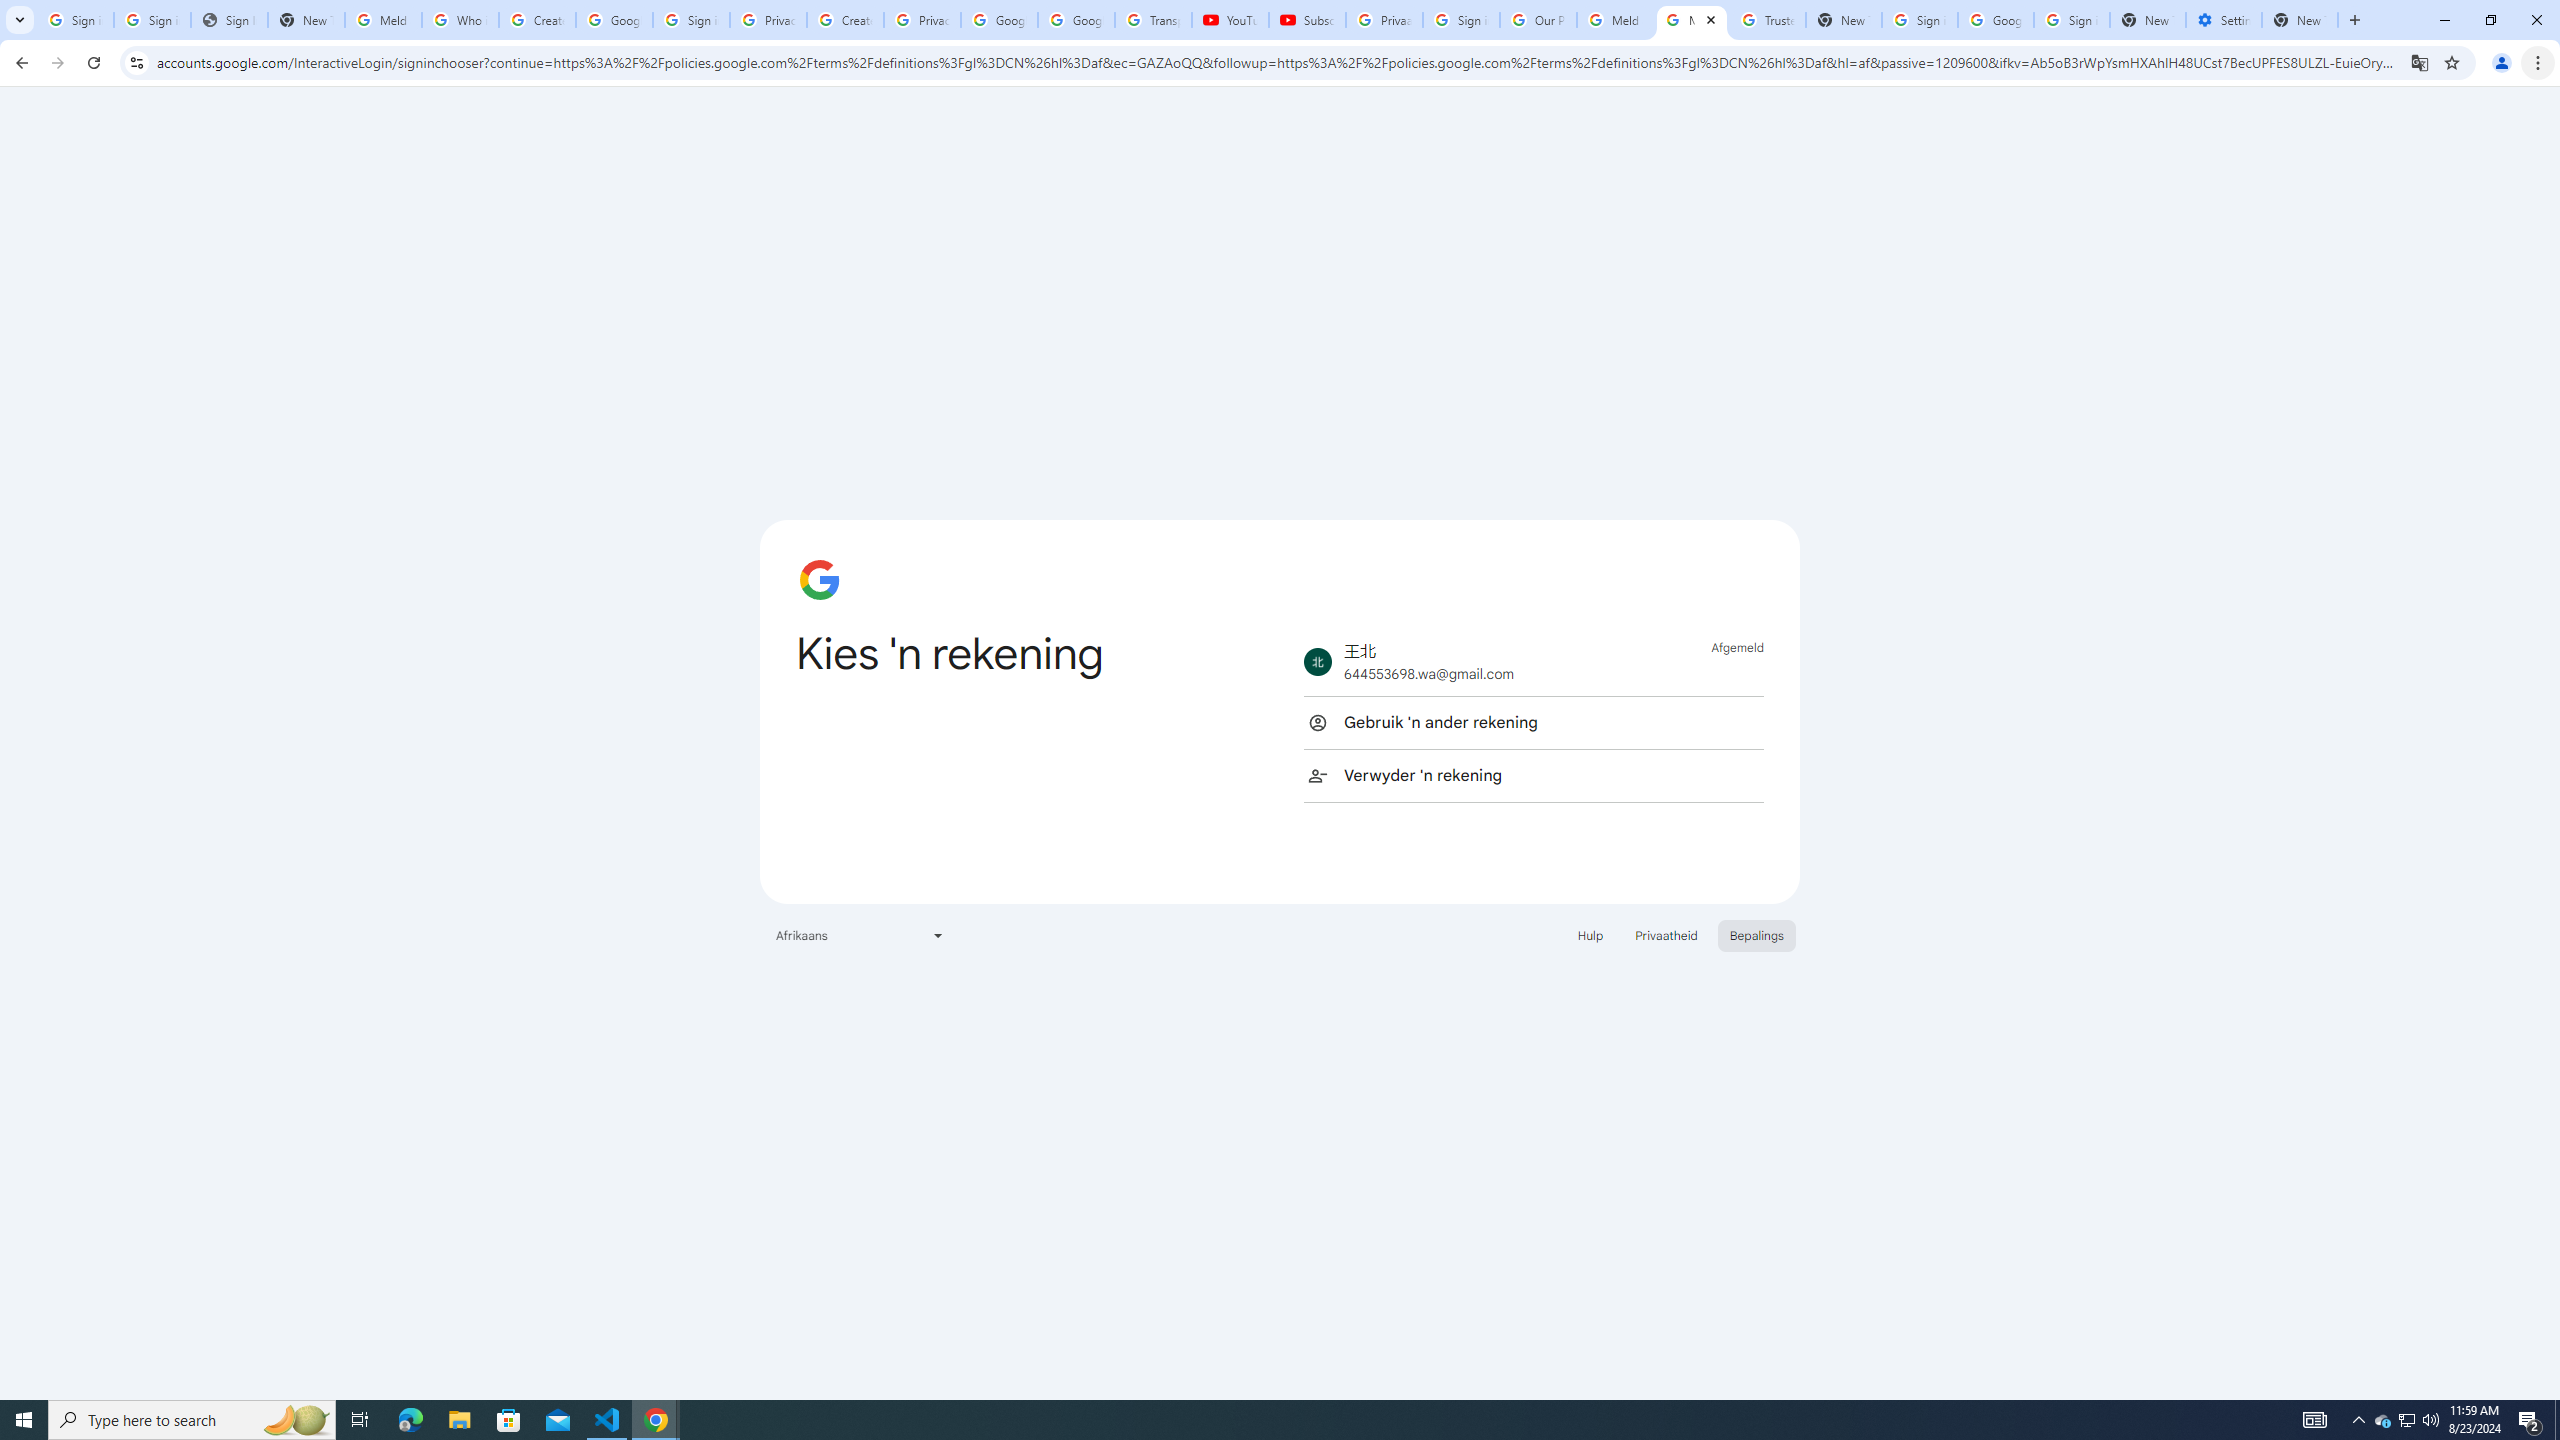 Image resolution: width=2560 pixels, height=1440 pixels. I want to click on Subscriptions - YouTube, so click(1306, 20).